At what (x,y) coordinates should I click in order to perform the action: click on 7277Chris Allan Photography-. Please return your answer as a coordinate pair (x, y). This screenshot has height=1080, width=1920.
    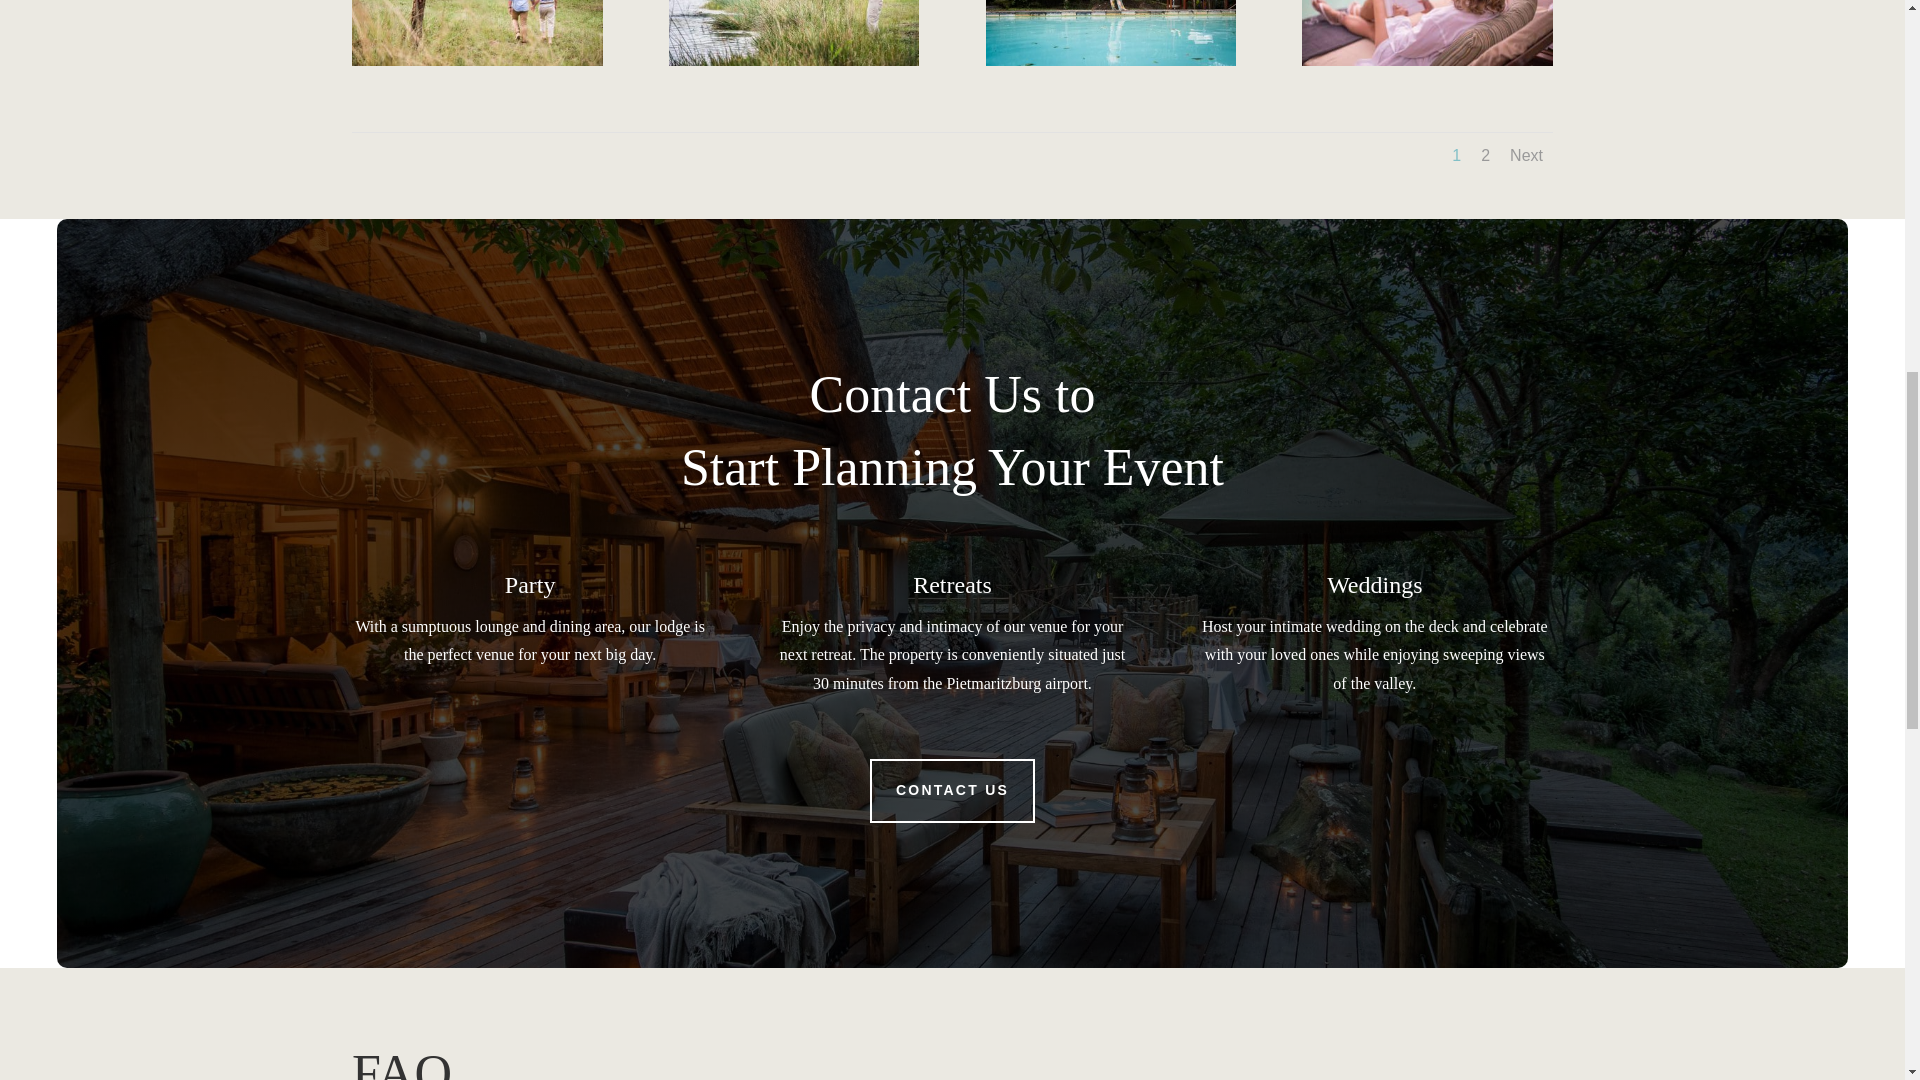
    Looking at the image, I should click on (476, 60).